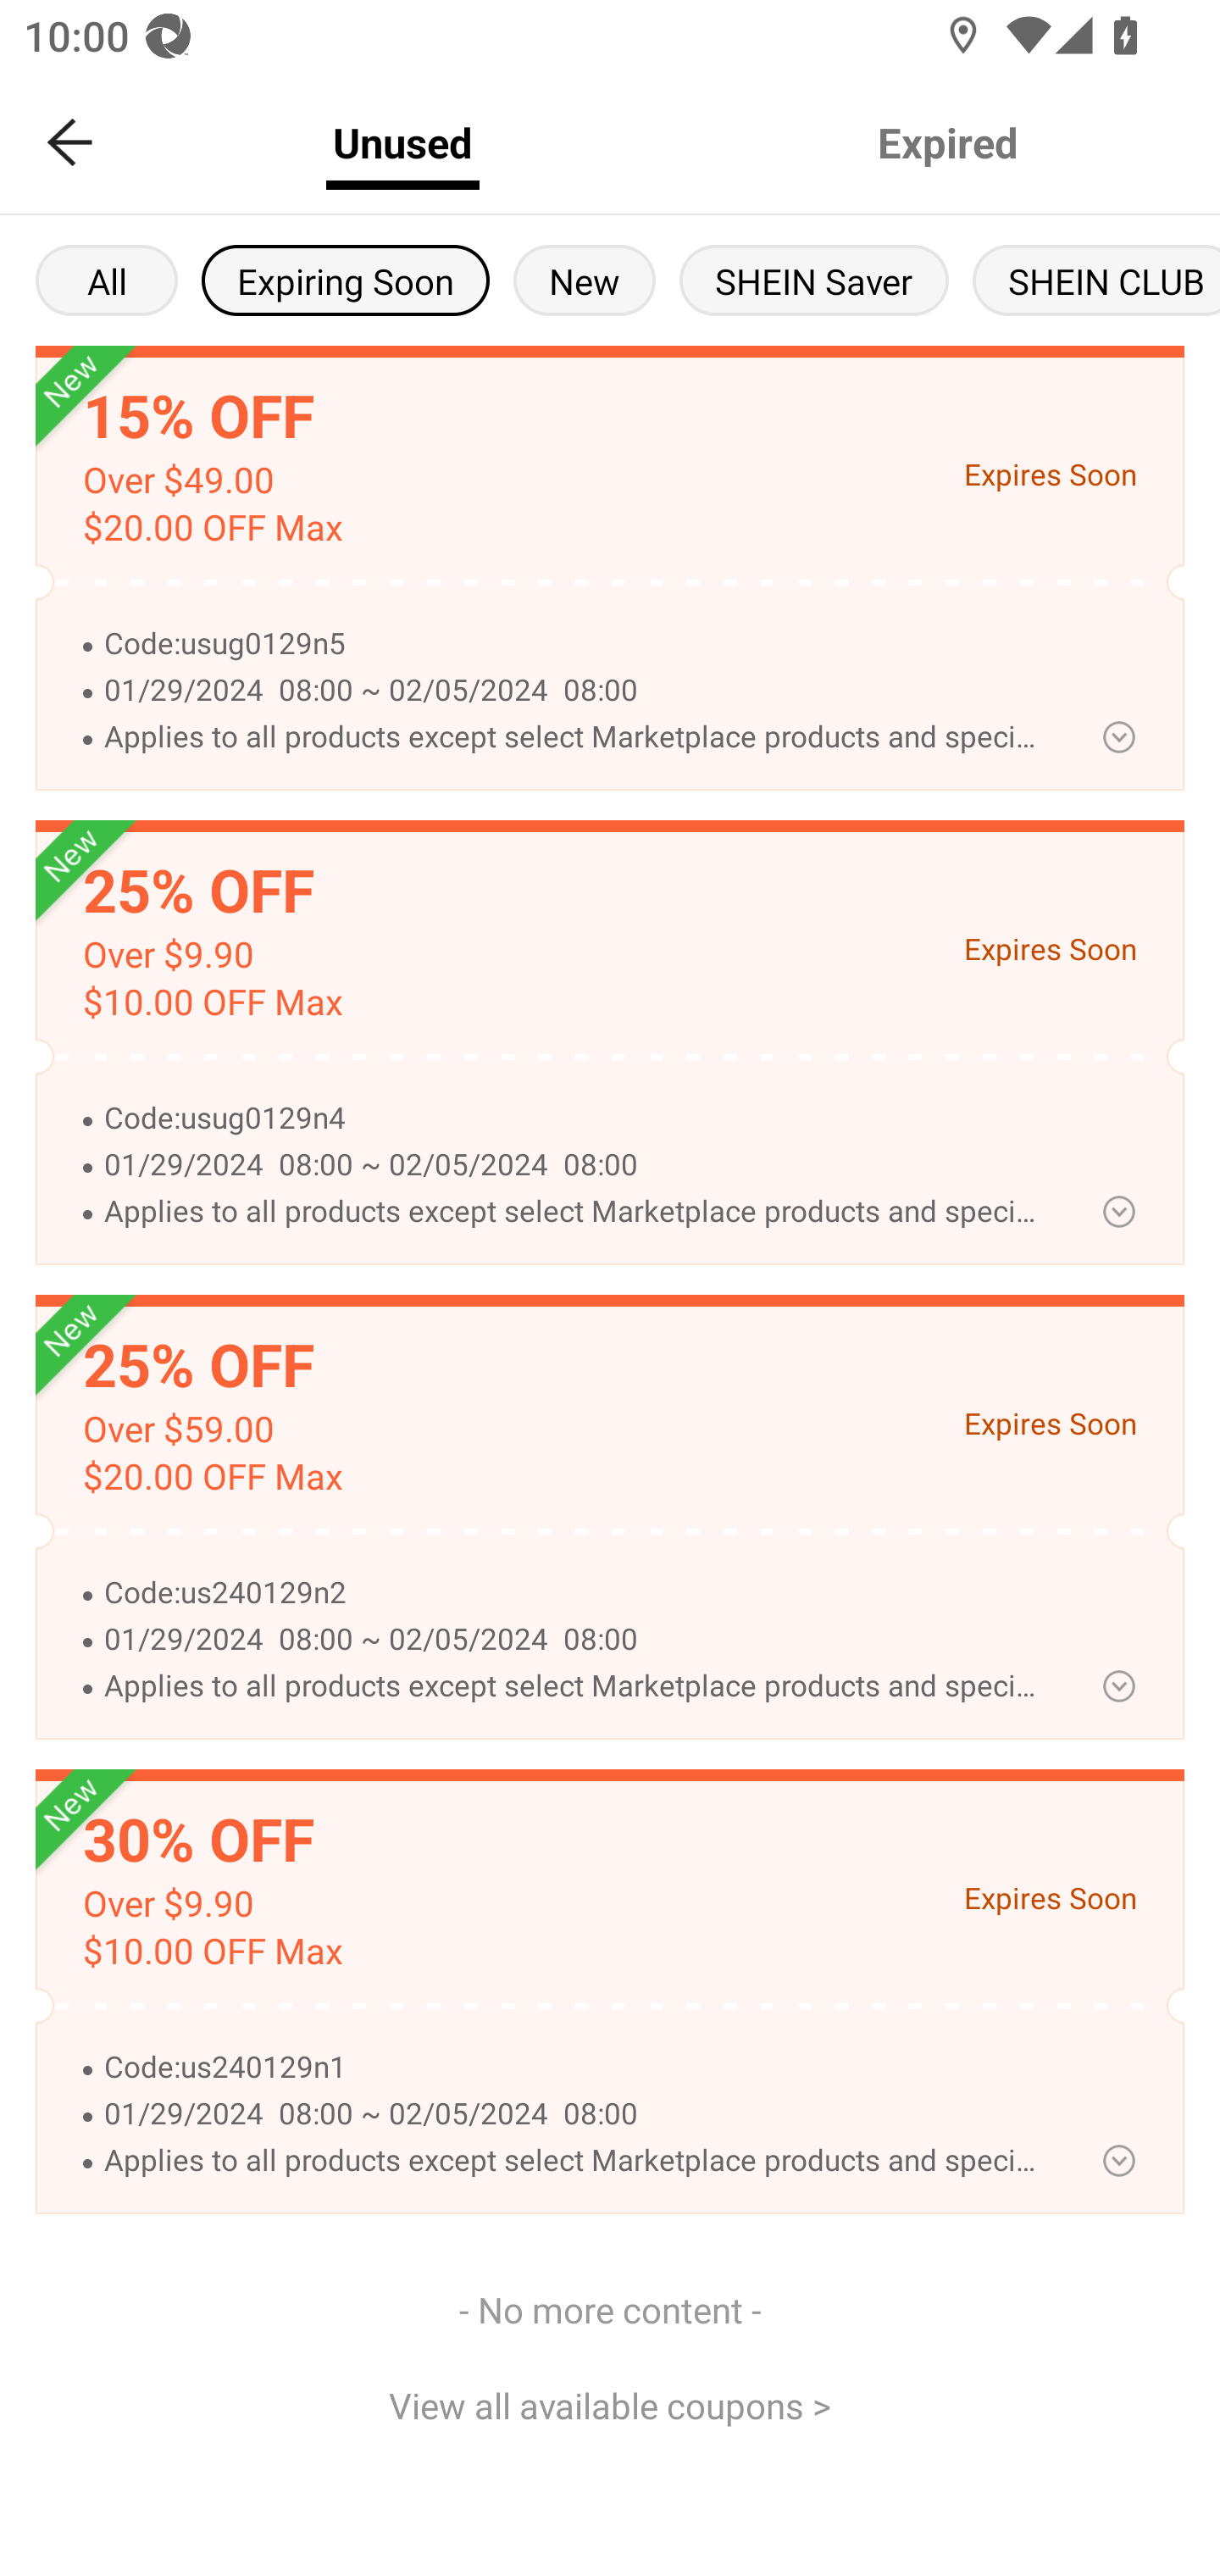 The height and width of the screenshot is (2576, 1220). I want to click on $10.00 OFF Max, so click(212, 1952).